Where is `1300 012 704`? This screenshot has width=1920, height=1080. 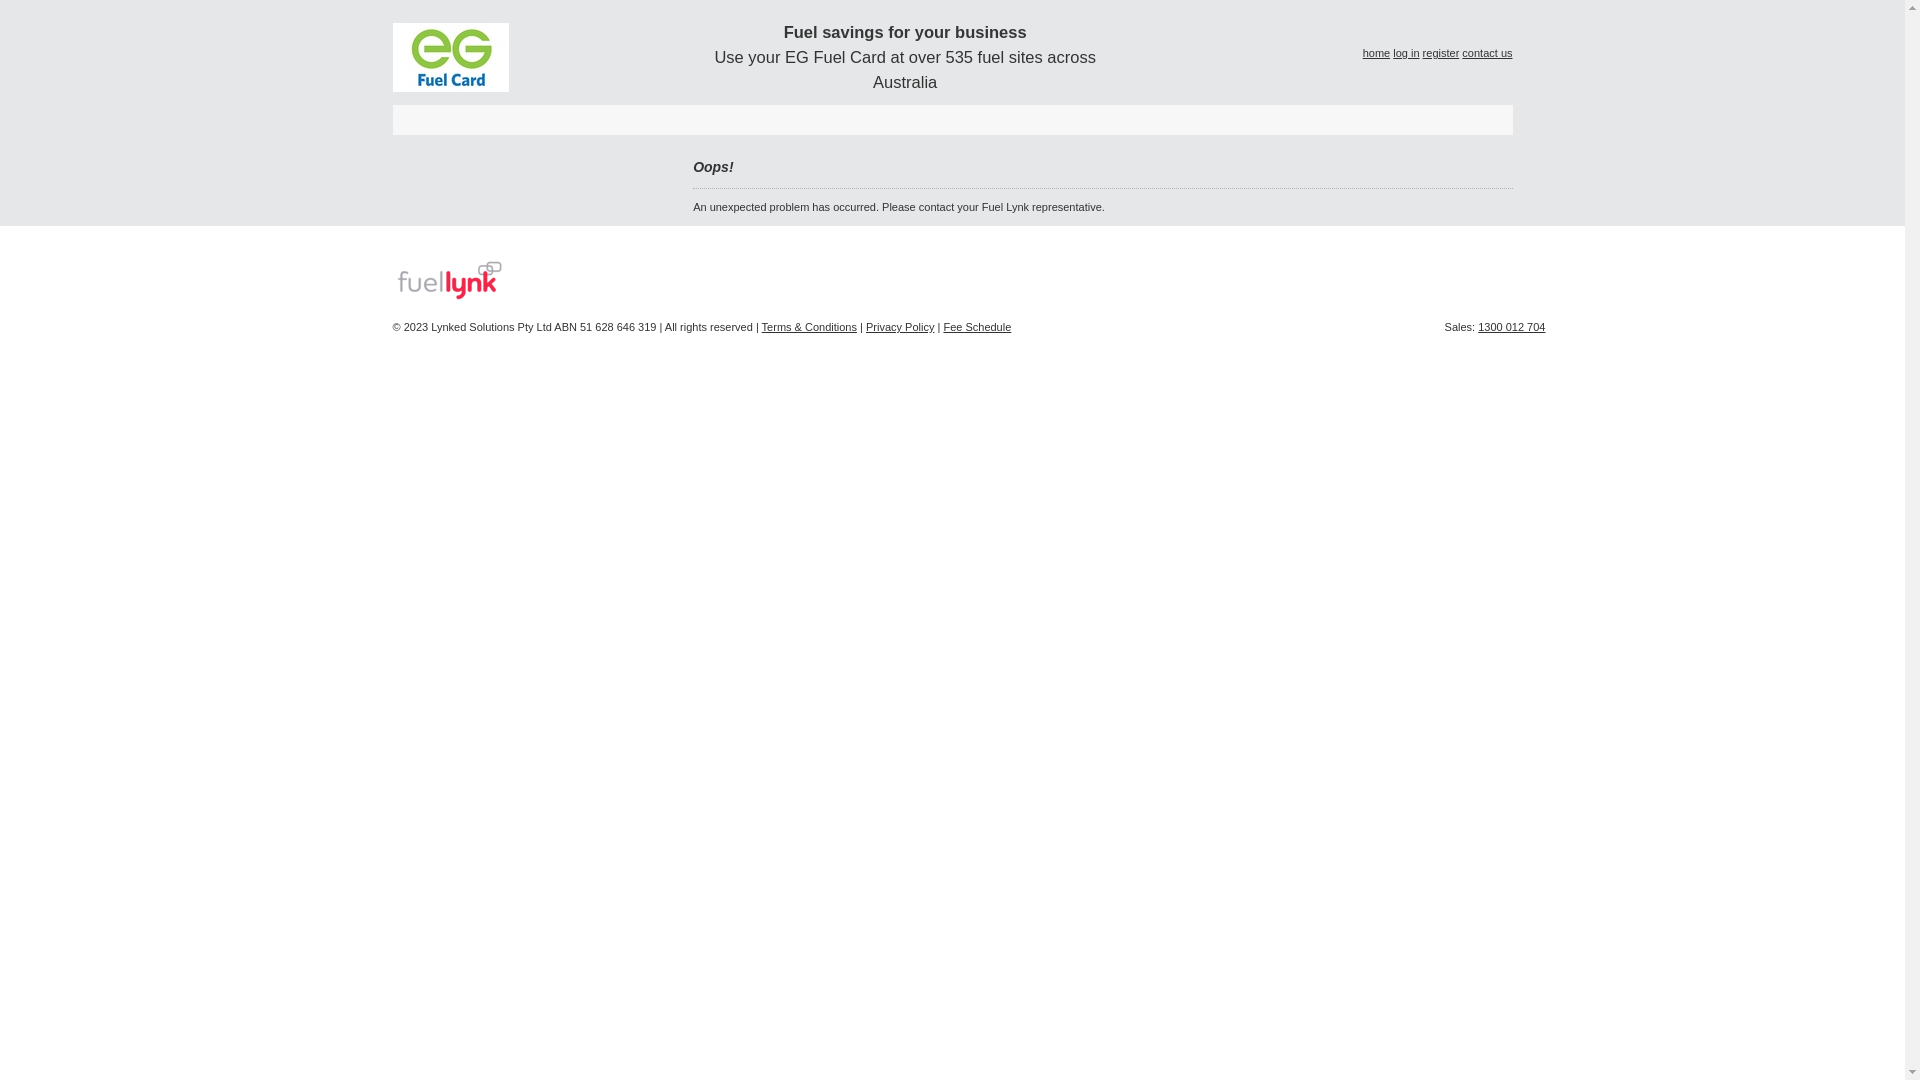 1300 012 704 is located at coordinates (1512, 327).